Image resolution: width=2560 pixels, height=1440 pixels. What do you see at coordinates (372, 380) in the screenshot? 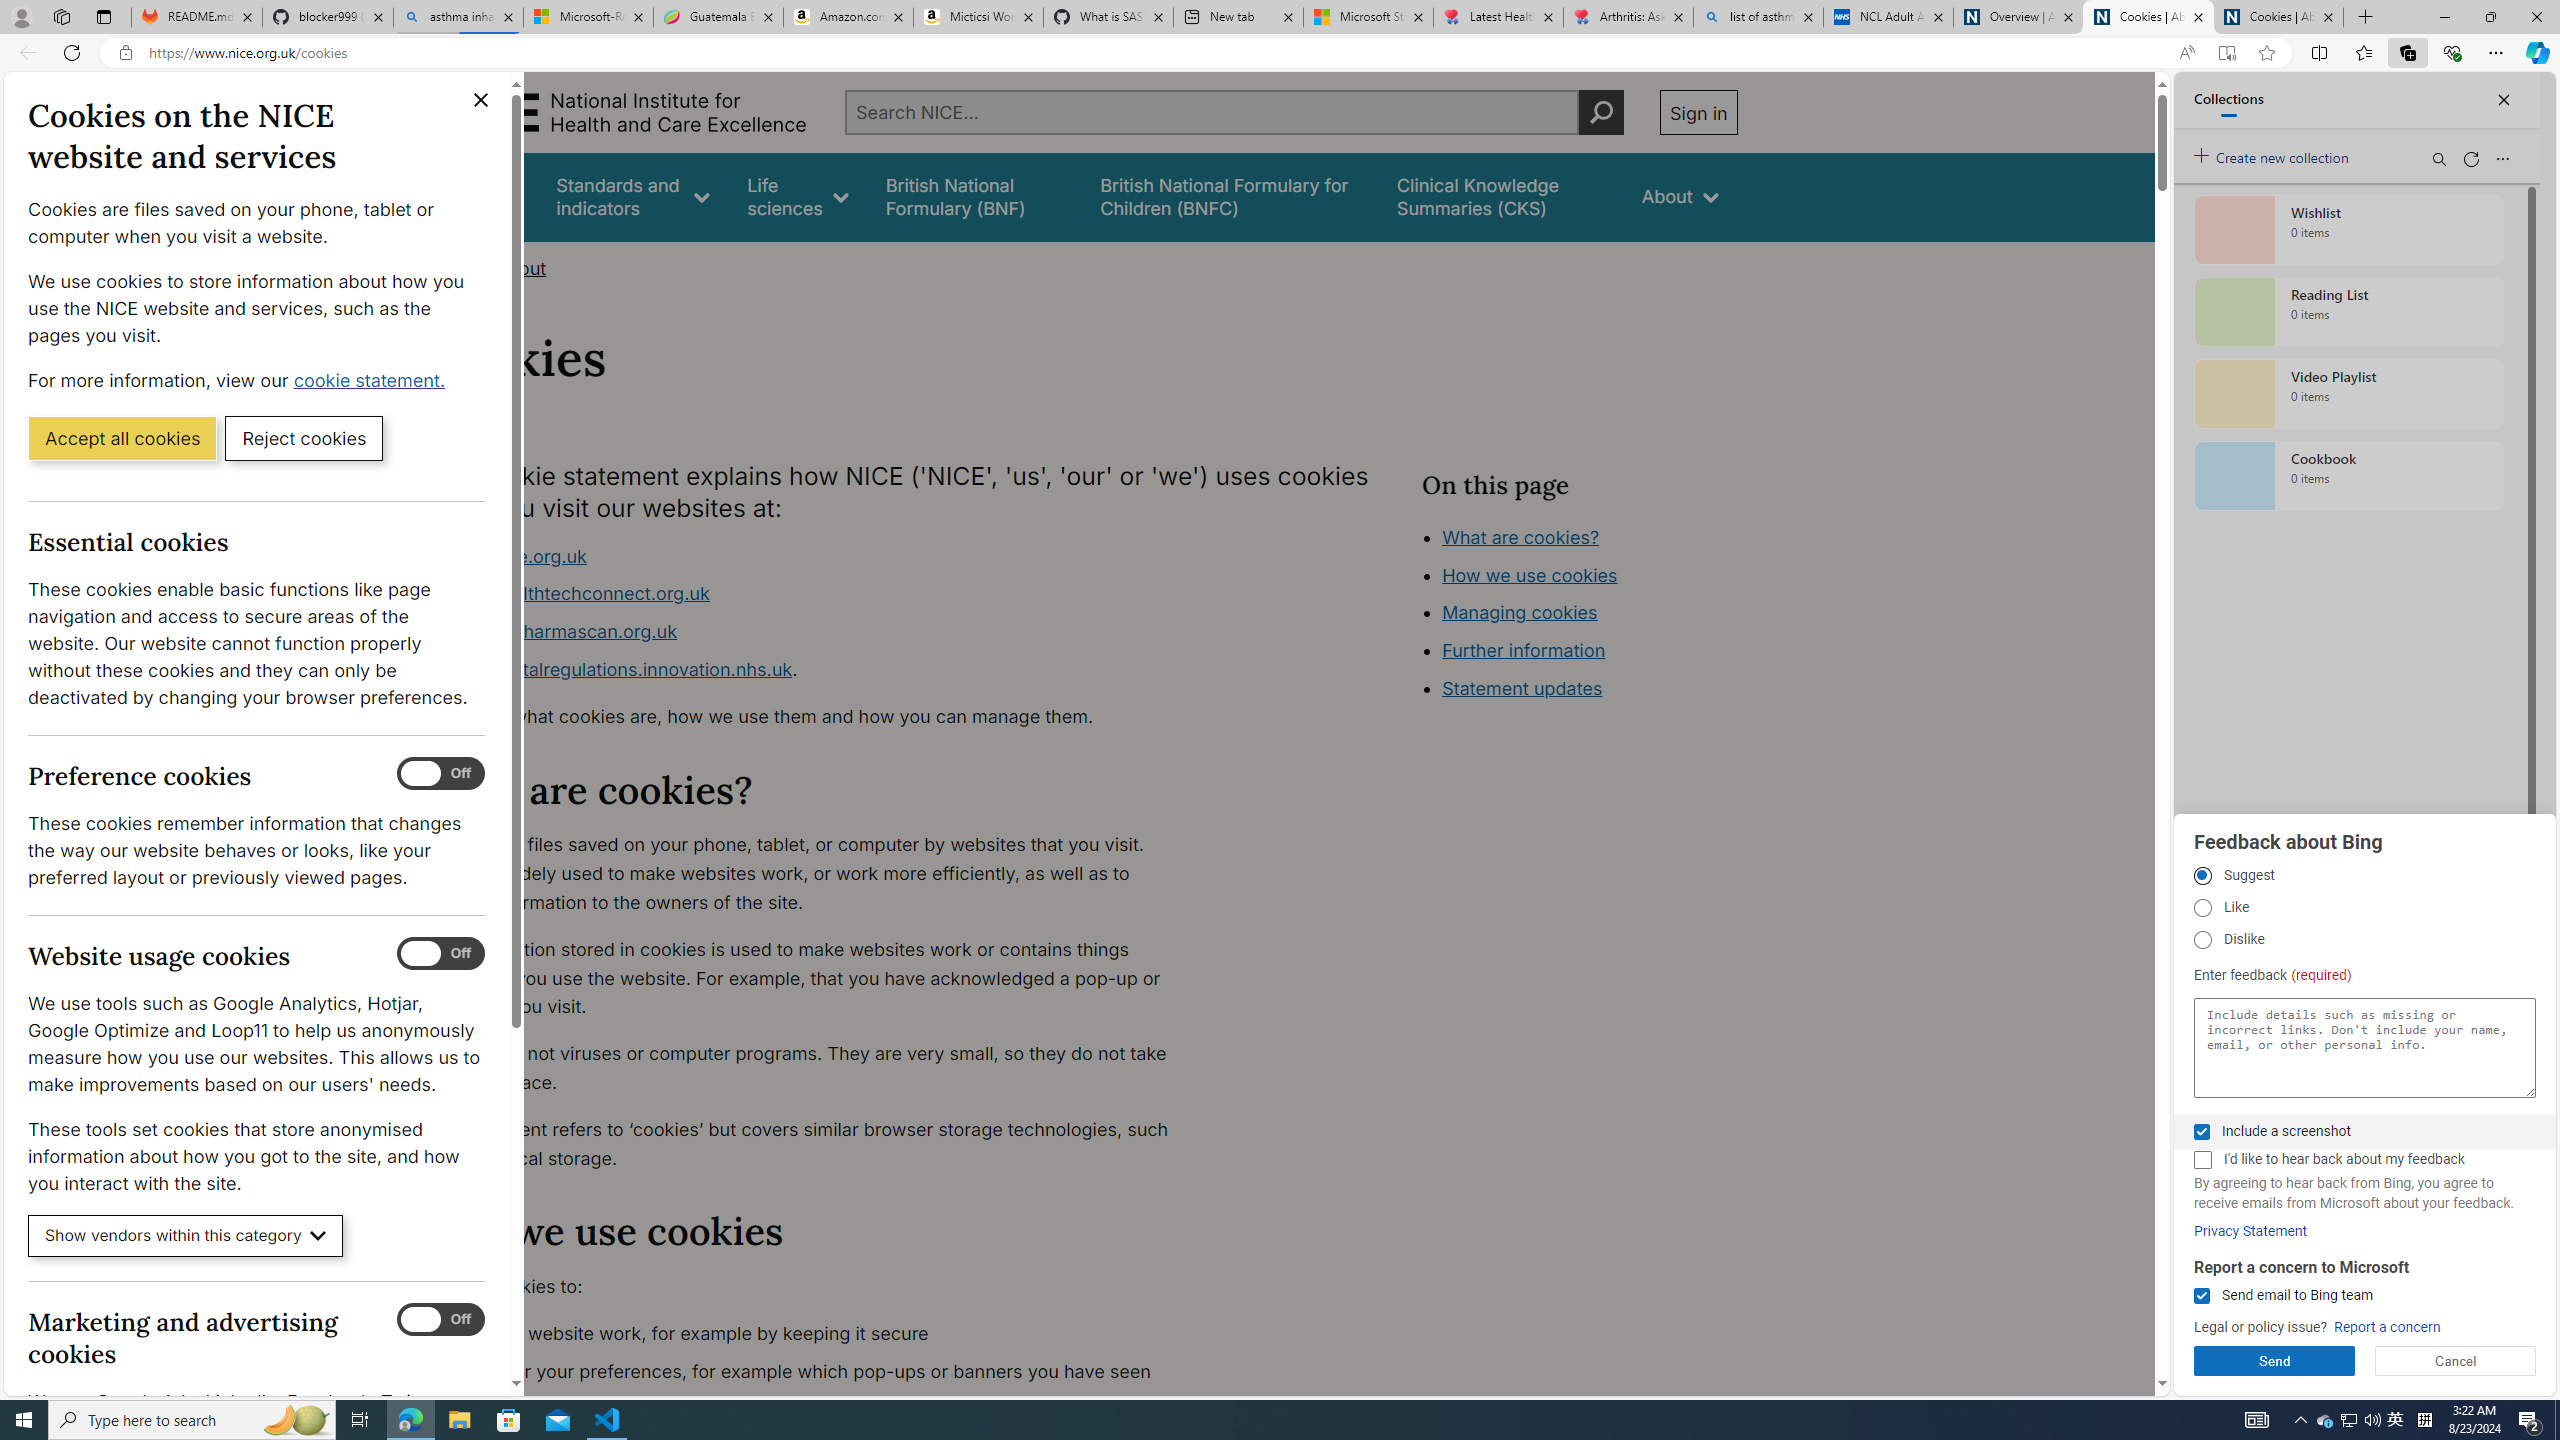
I see `cookie statement. (Opens in a new window)` at bounding box center [372, 380].